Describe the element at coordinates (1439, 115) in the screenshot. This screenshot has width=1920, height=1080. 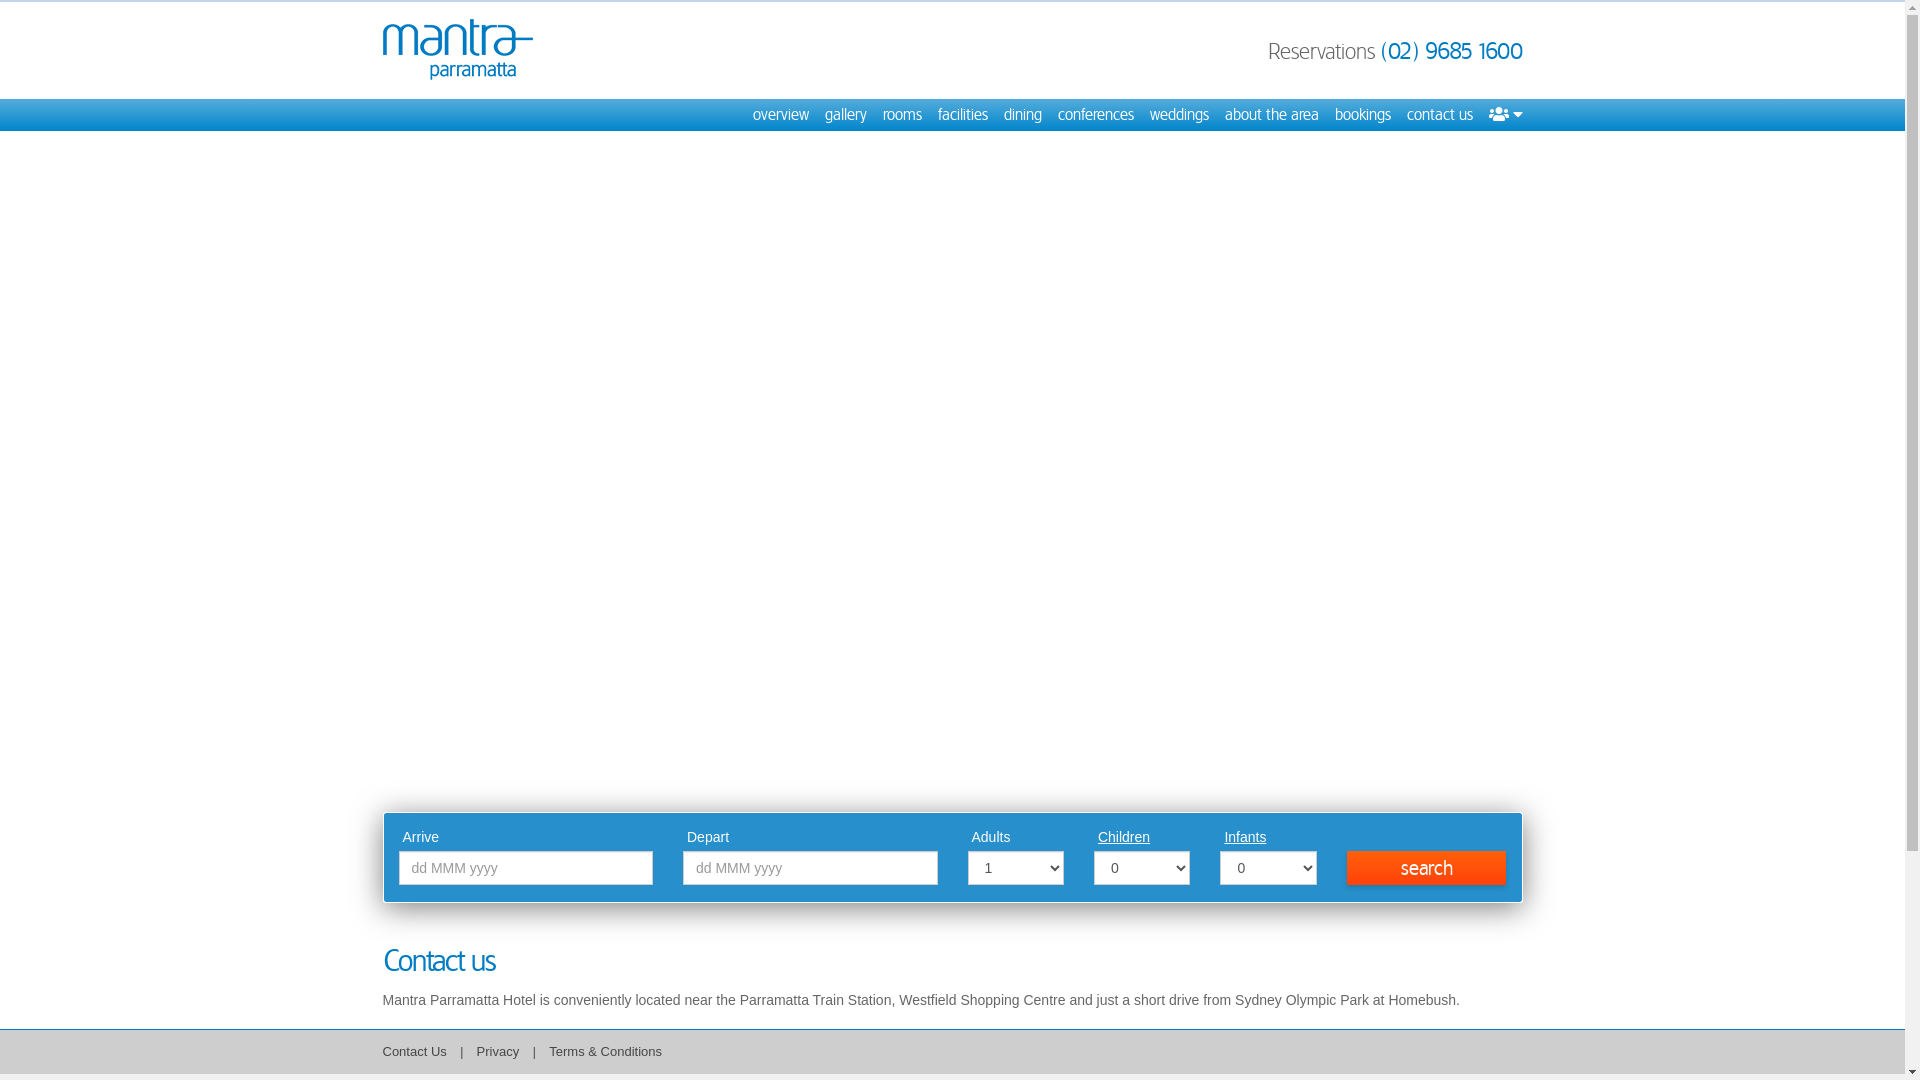
I see `contact us` at that location.